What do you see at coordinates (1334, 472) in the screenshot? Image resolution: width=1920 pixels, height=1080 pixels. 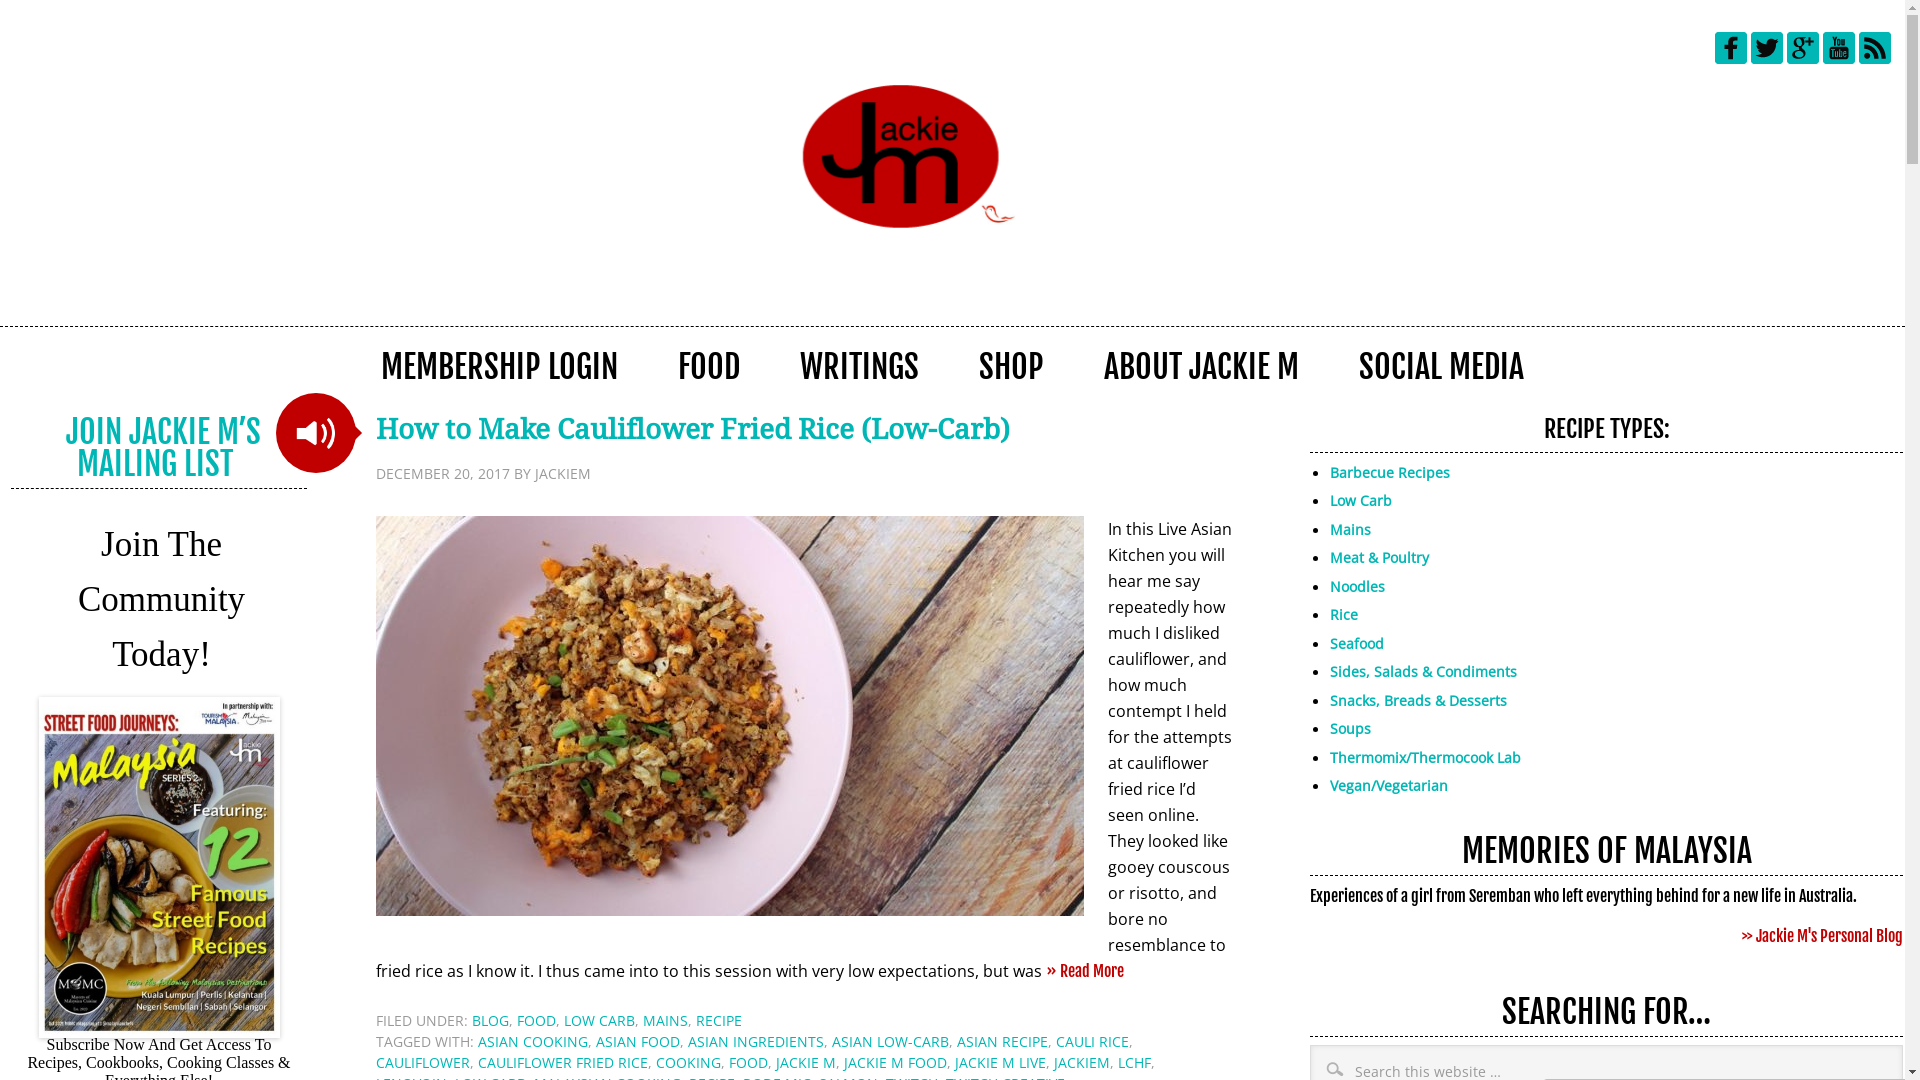 I see `B` at bounding box center [1334, 472].